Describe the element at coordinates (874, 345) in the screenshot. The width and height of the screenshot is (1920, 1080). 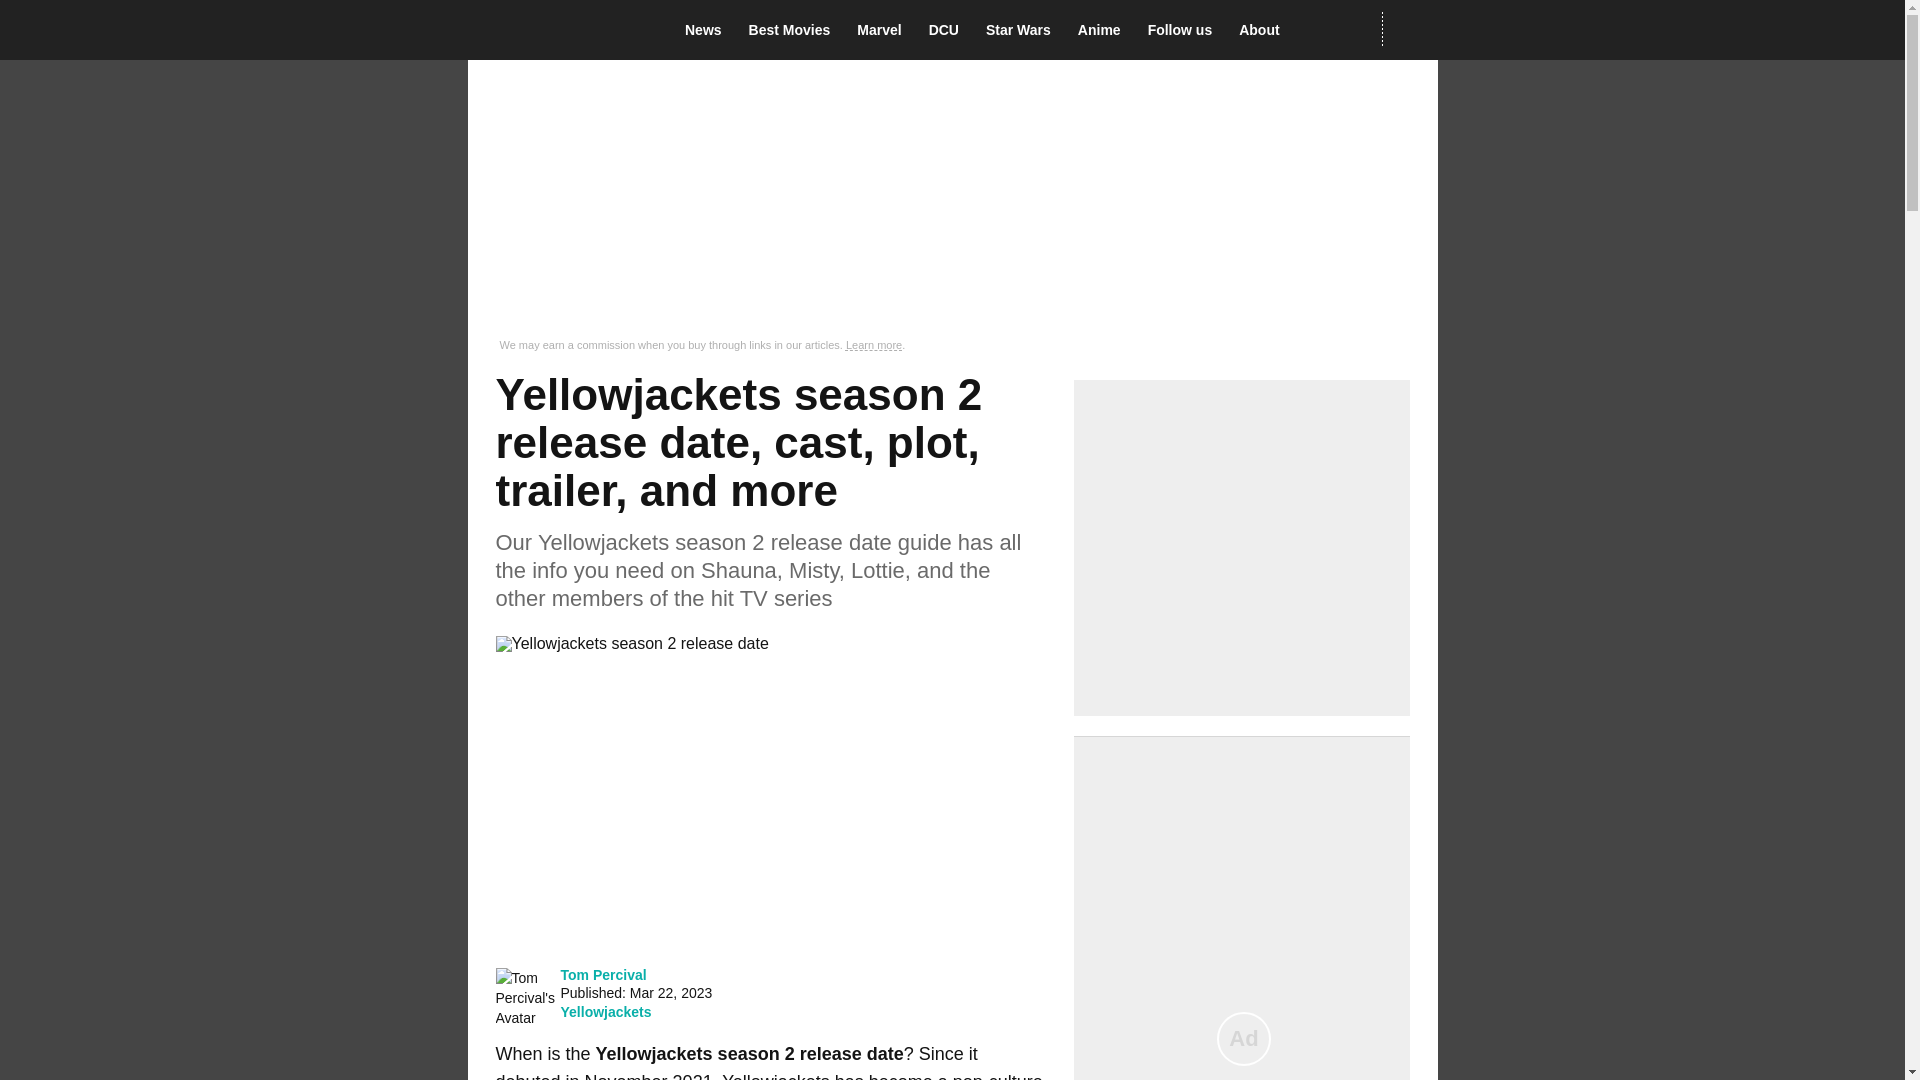
I see `Learn more` at that location.